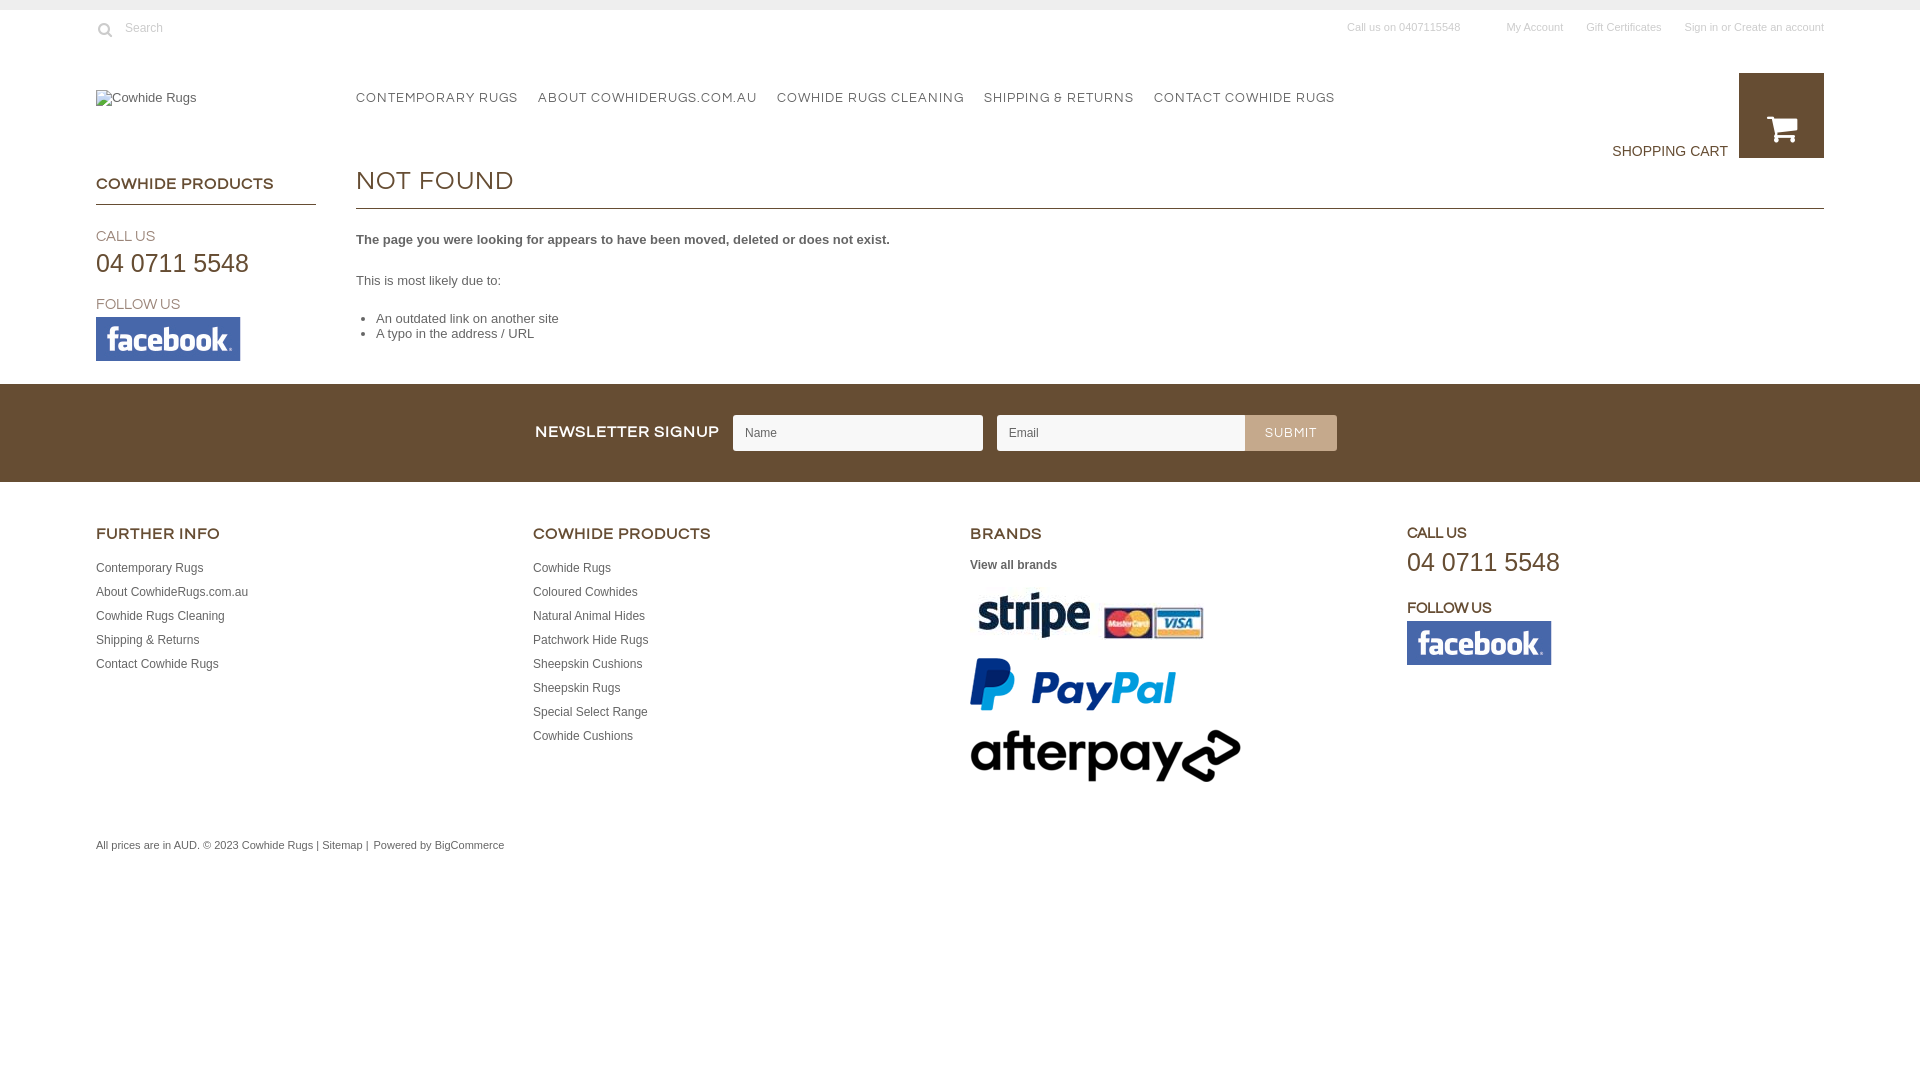  I want to click on Cowhide Cushions, so click(583, 736).